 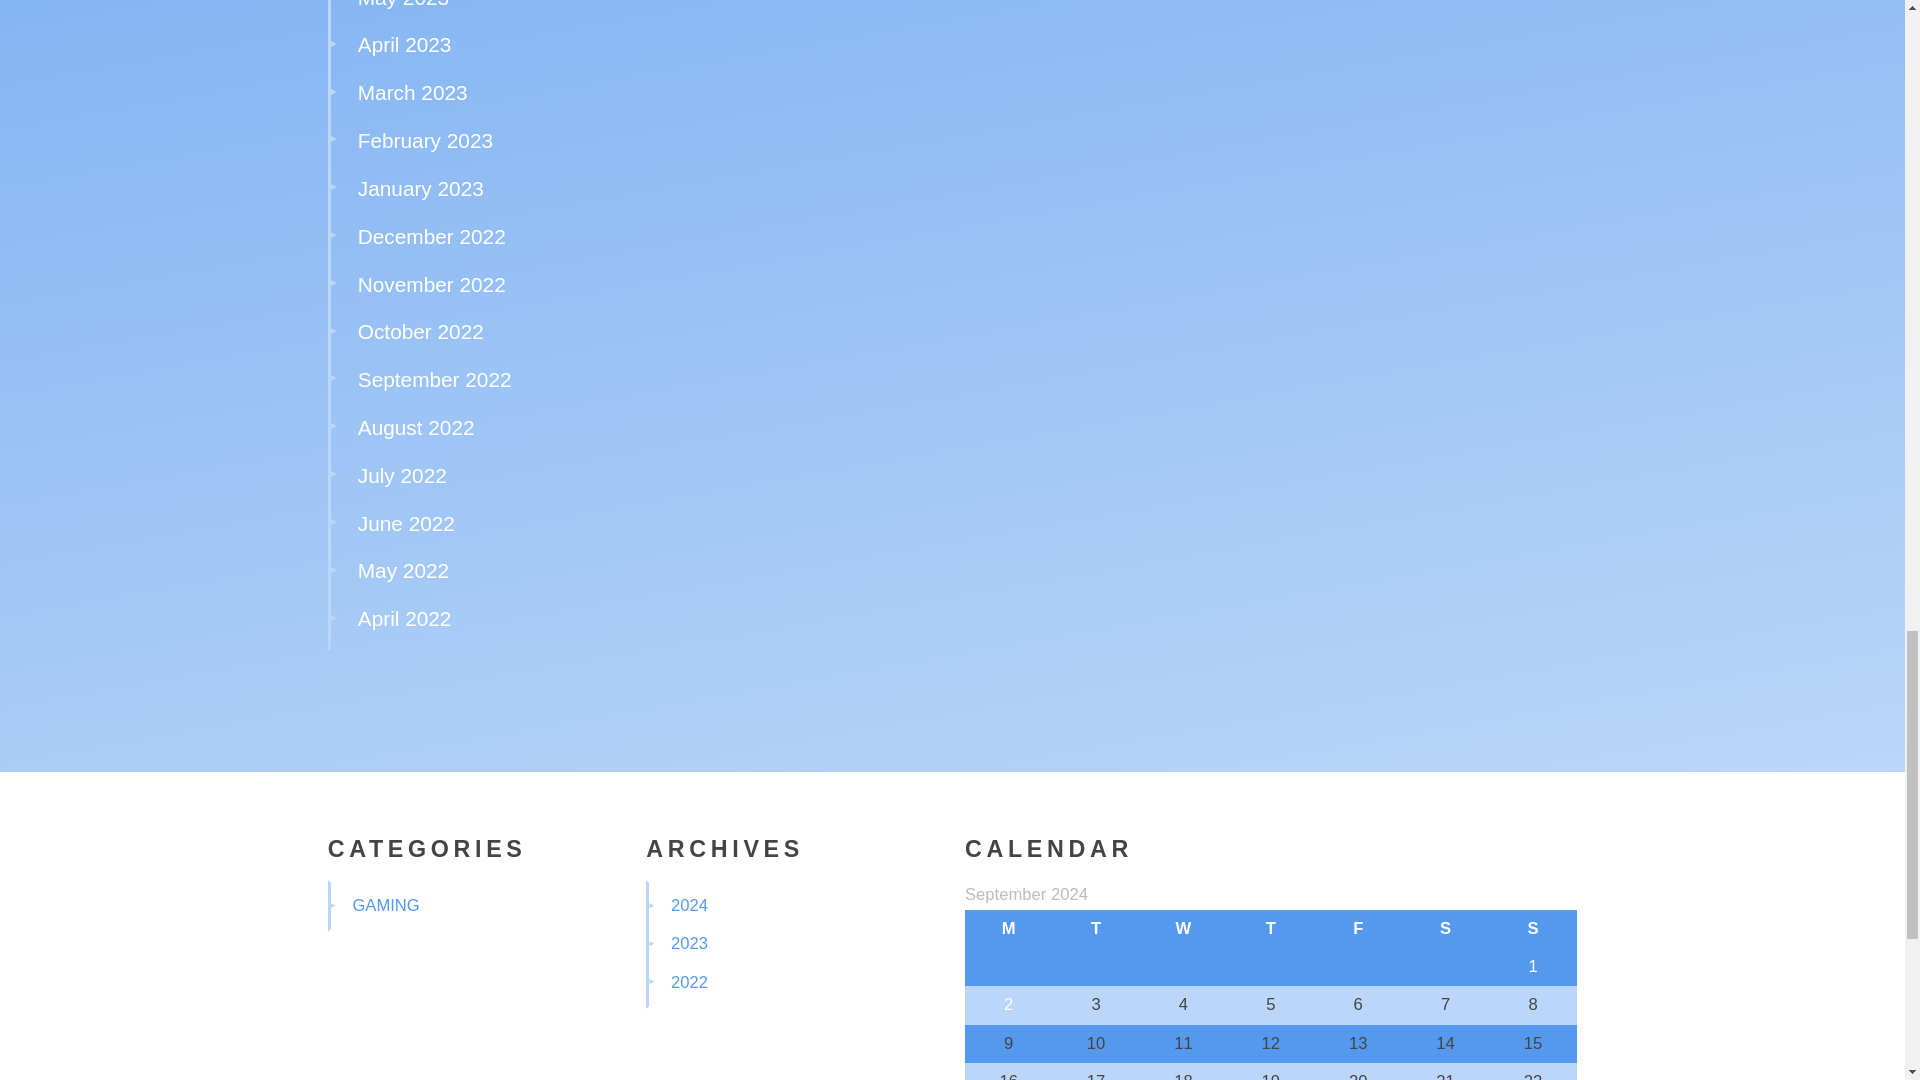 I want to click on August 2022, so click(x=416, y=426).